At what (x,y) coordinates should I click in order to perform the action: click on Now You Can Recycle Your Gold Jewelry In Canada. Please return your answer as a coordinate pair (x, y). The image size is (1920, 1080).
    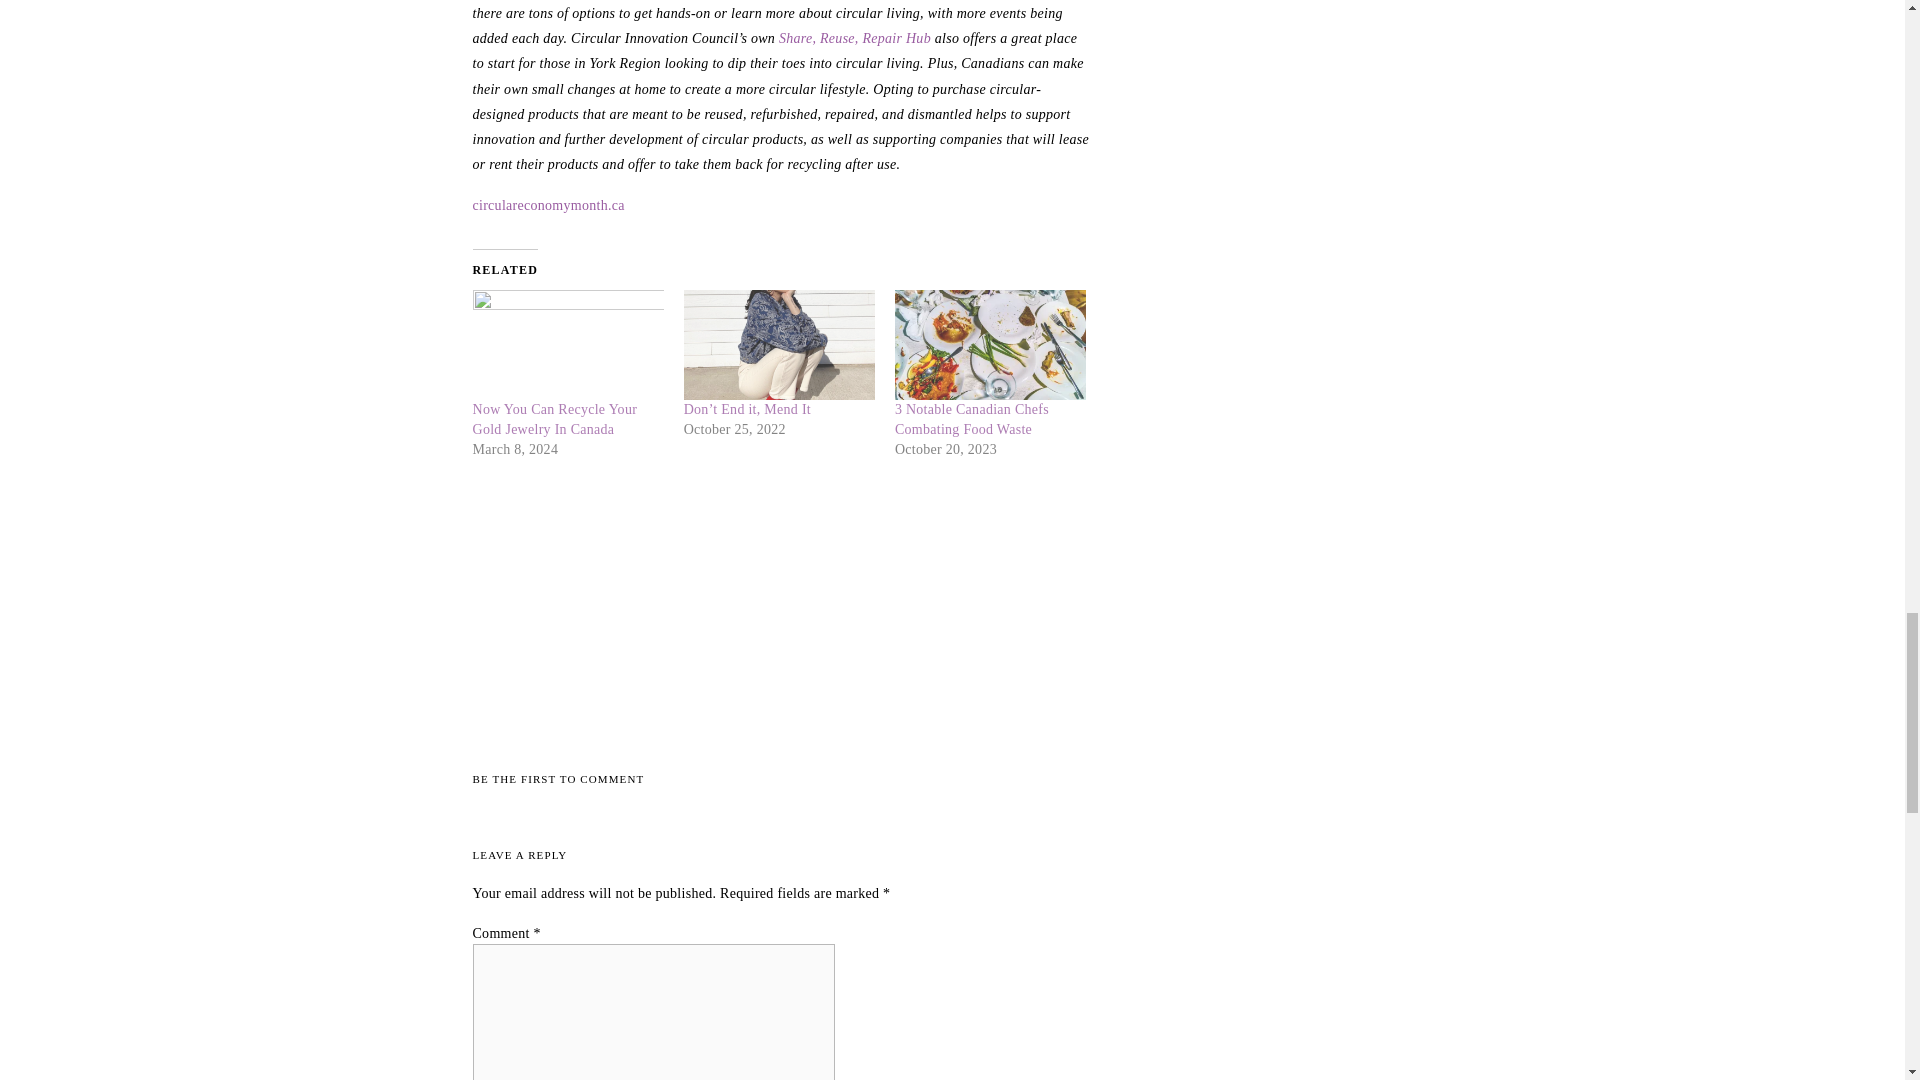
    Looking at the image, I should click on (567, 344).